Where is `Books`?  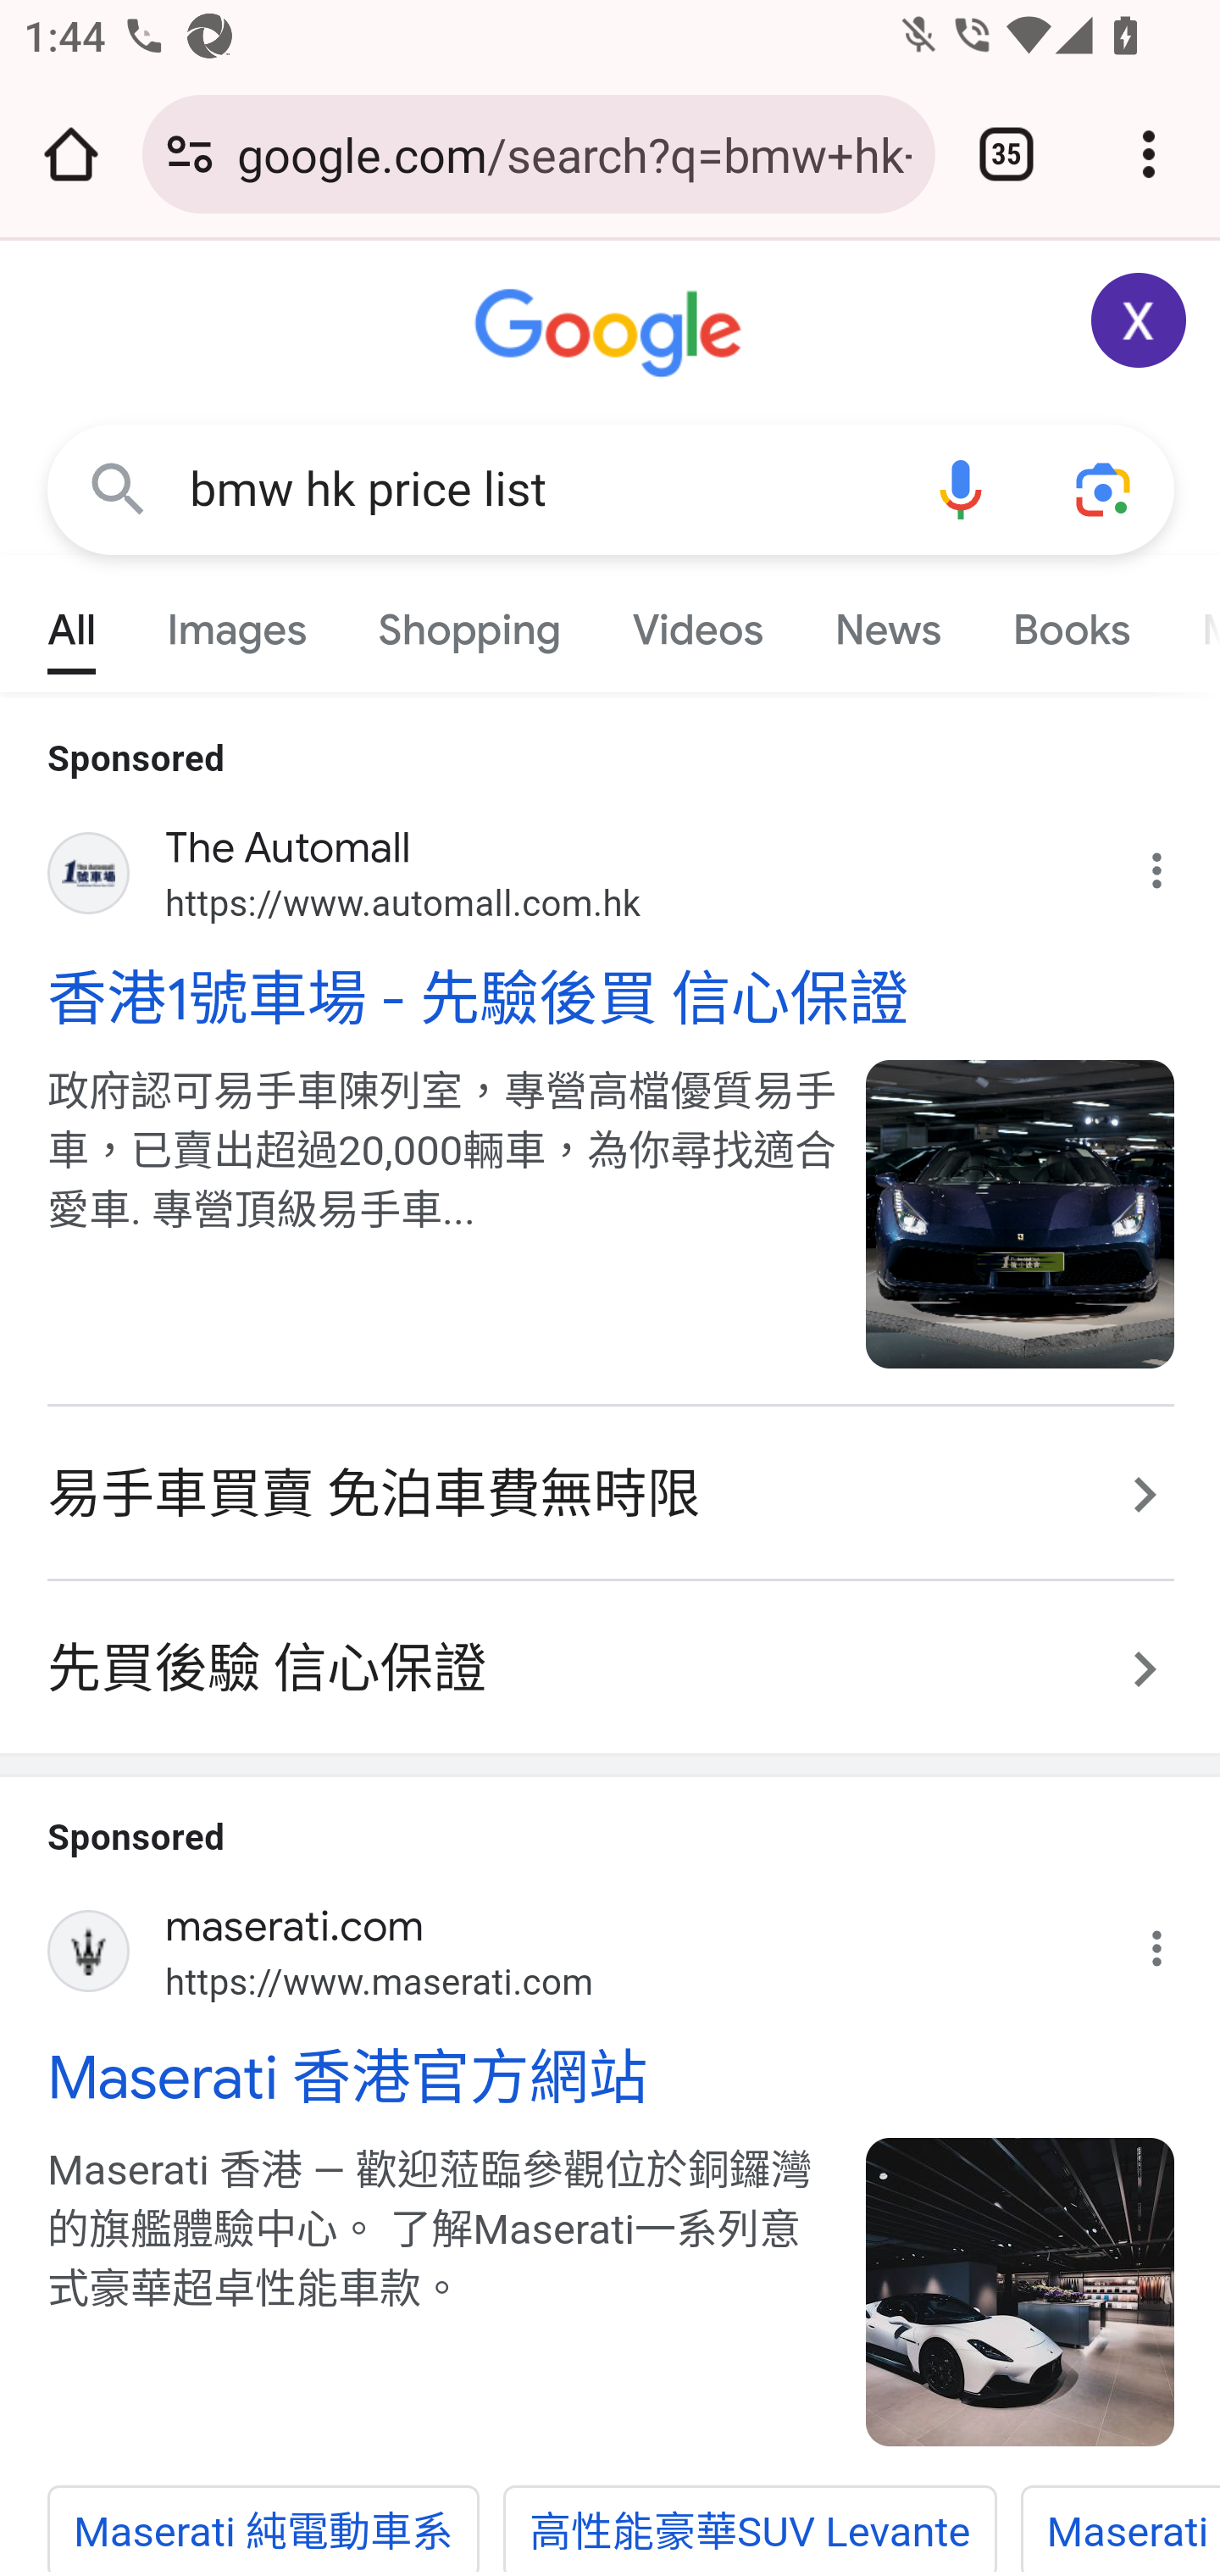 Books is located at coordinates (1071, 622).